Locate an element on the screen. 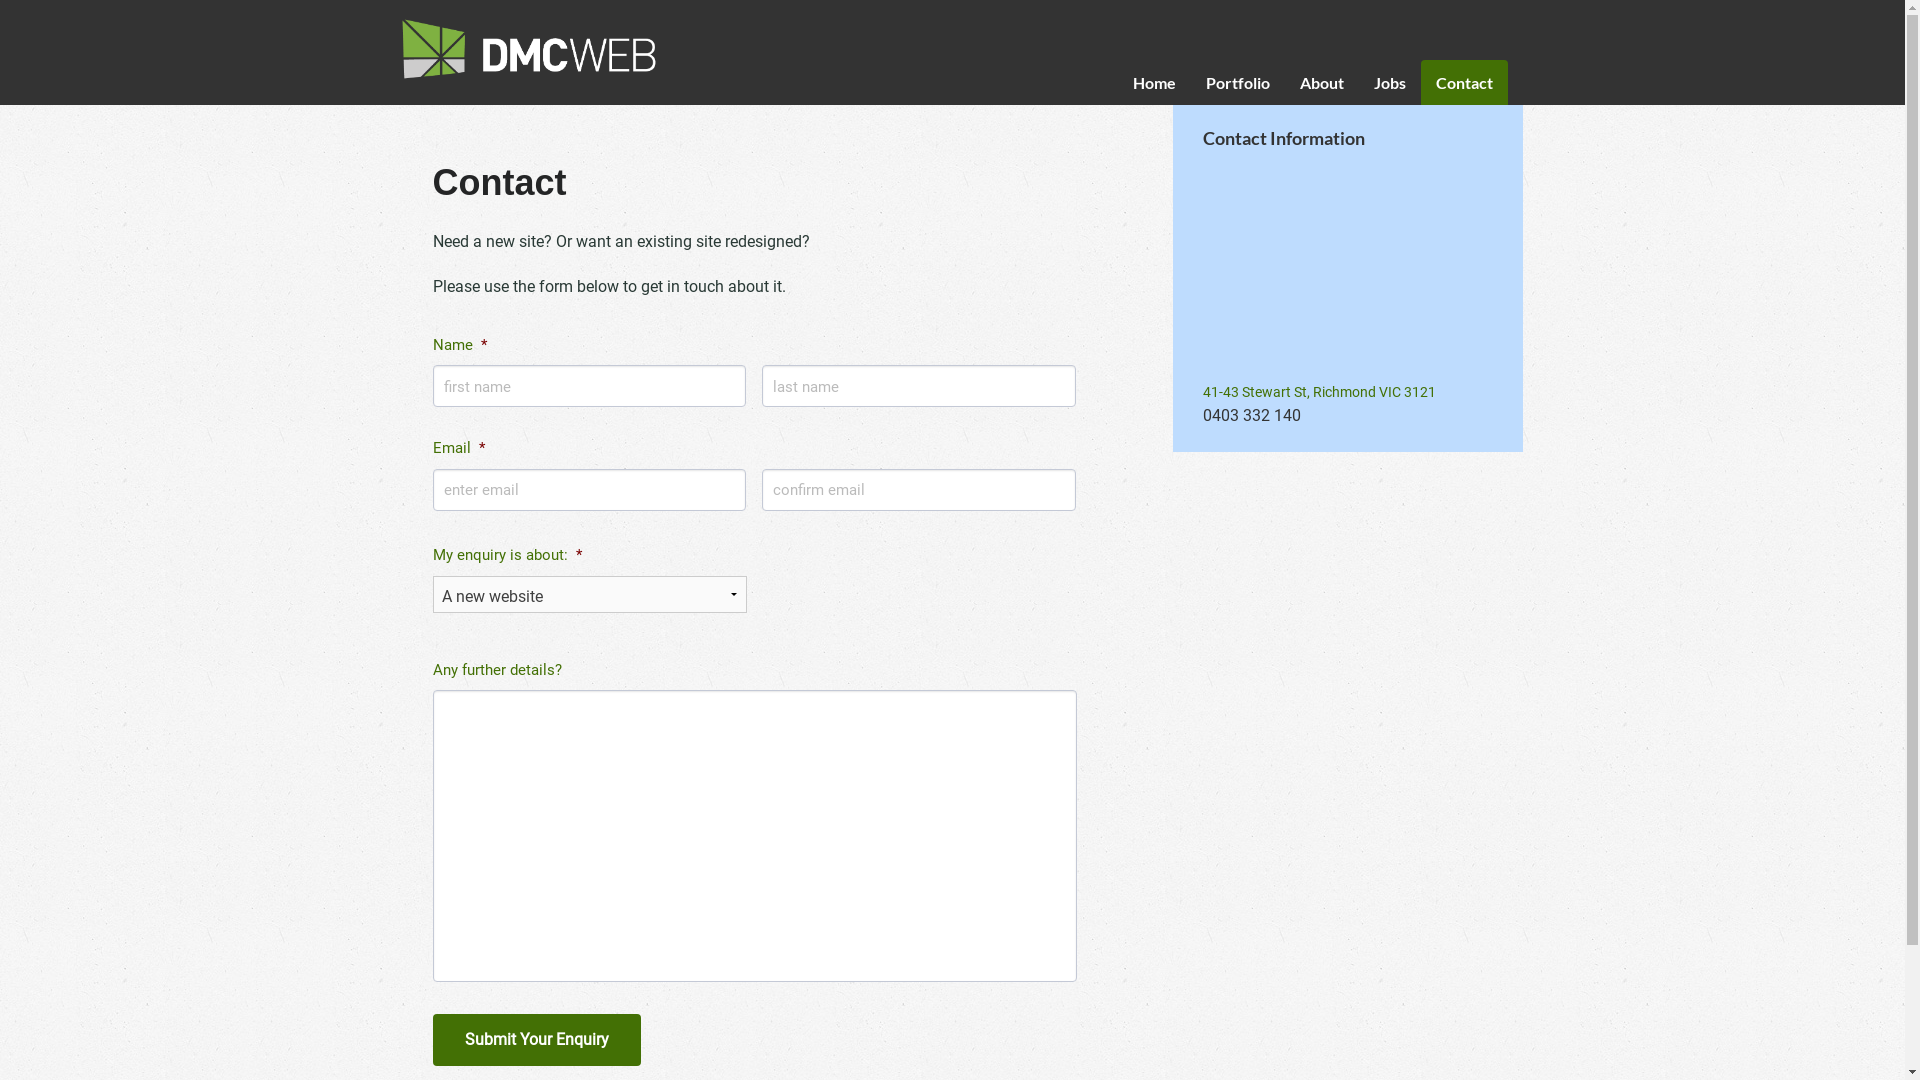 This screenshot has width=1920, height=1080. Contact is located at coordinates (1464, 82).